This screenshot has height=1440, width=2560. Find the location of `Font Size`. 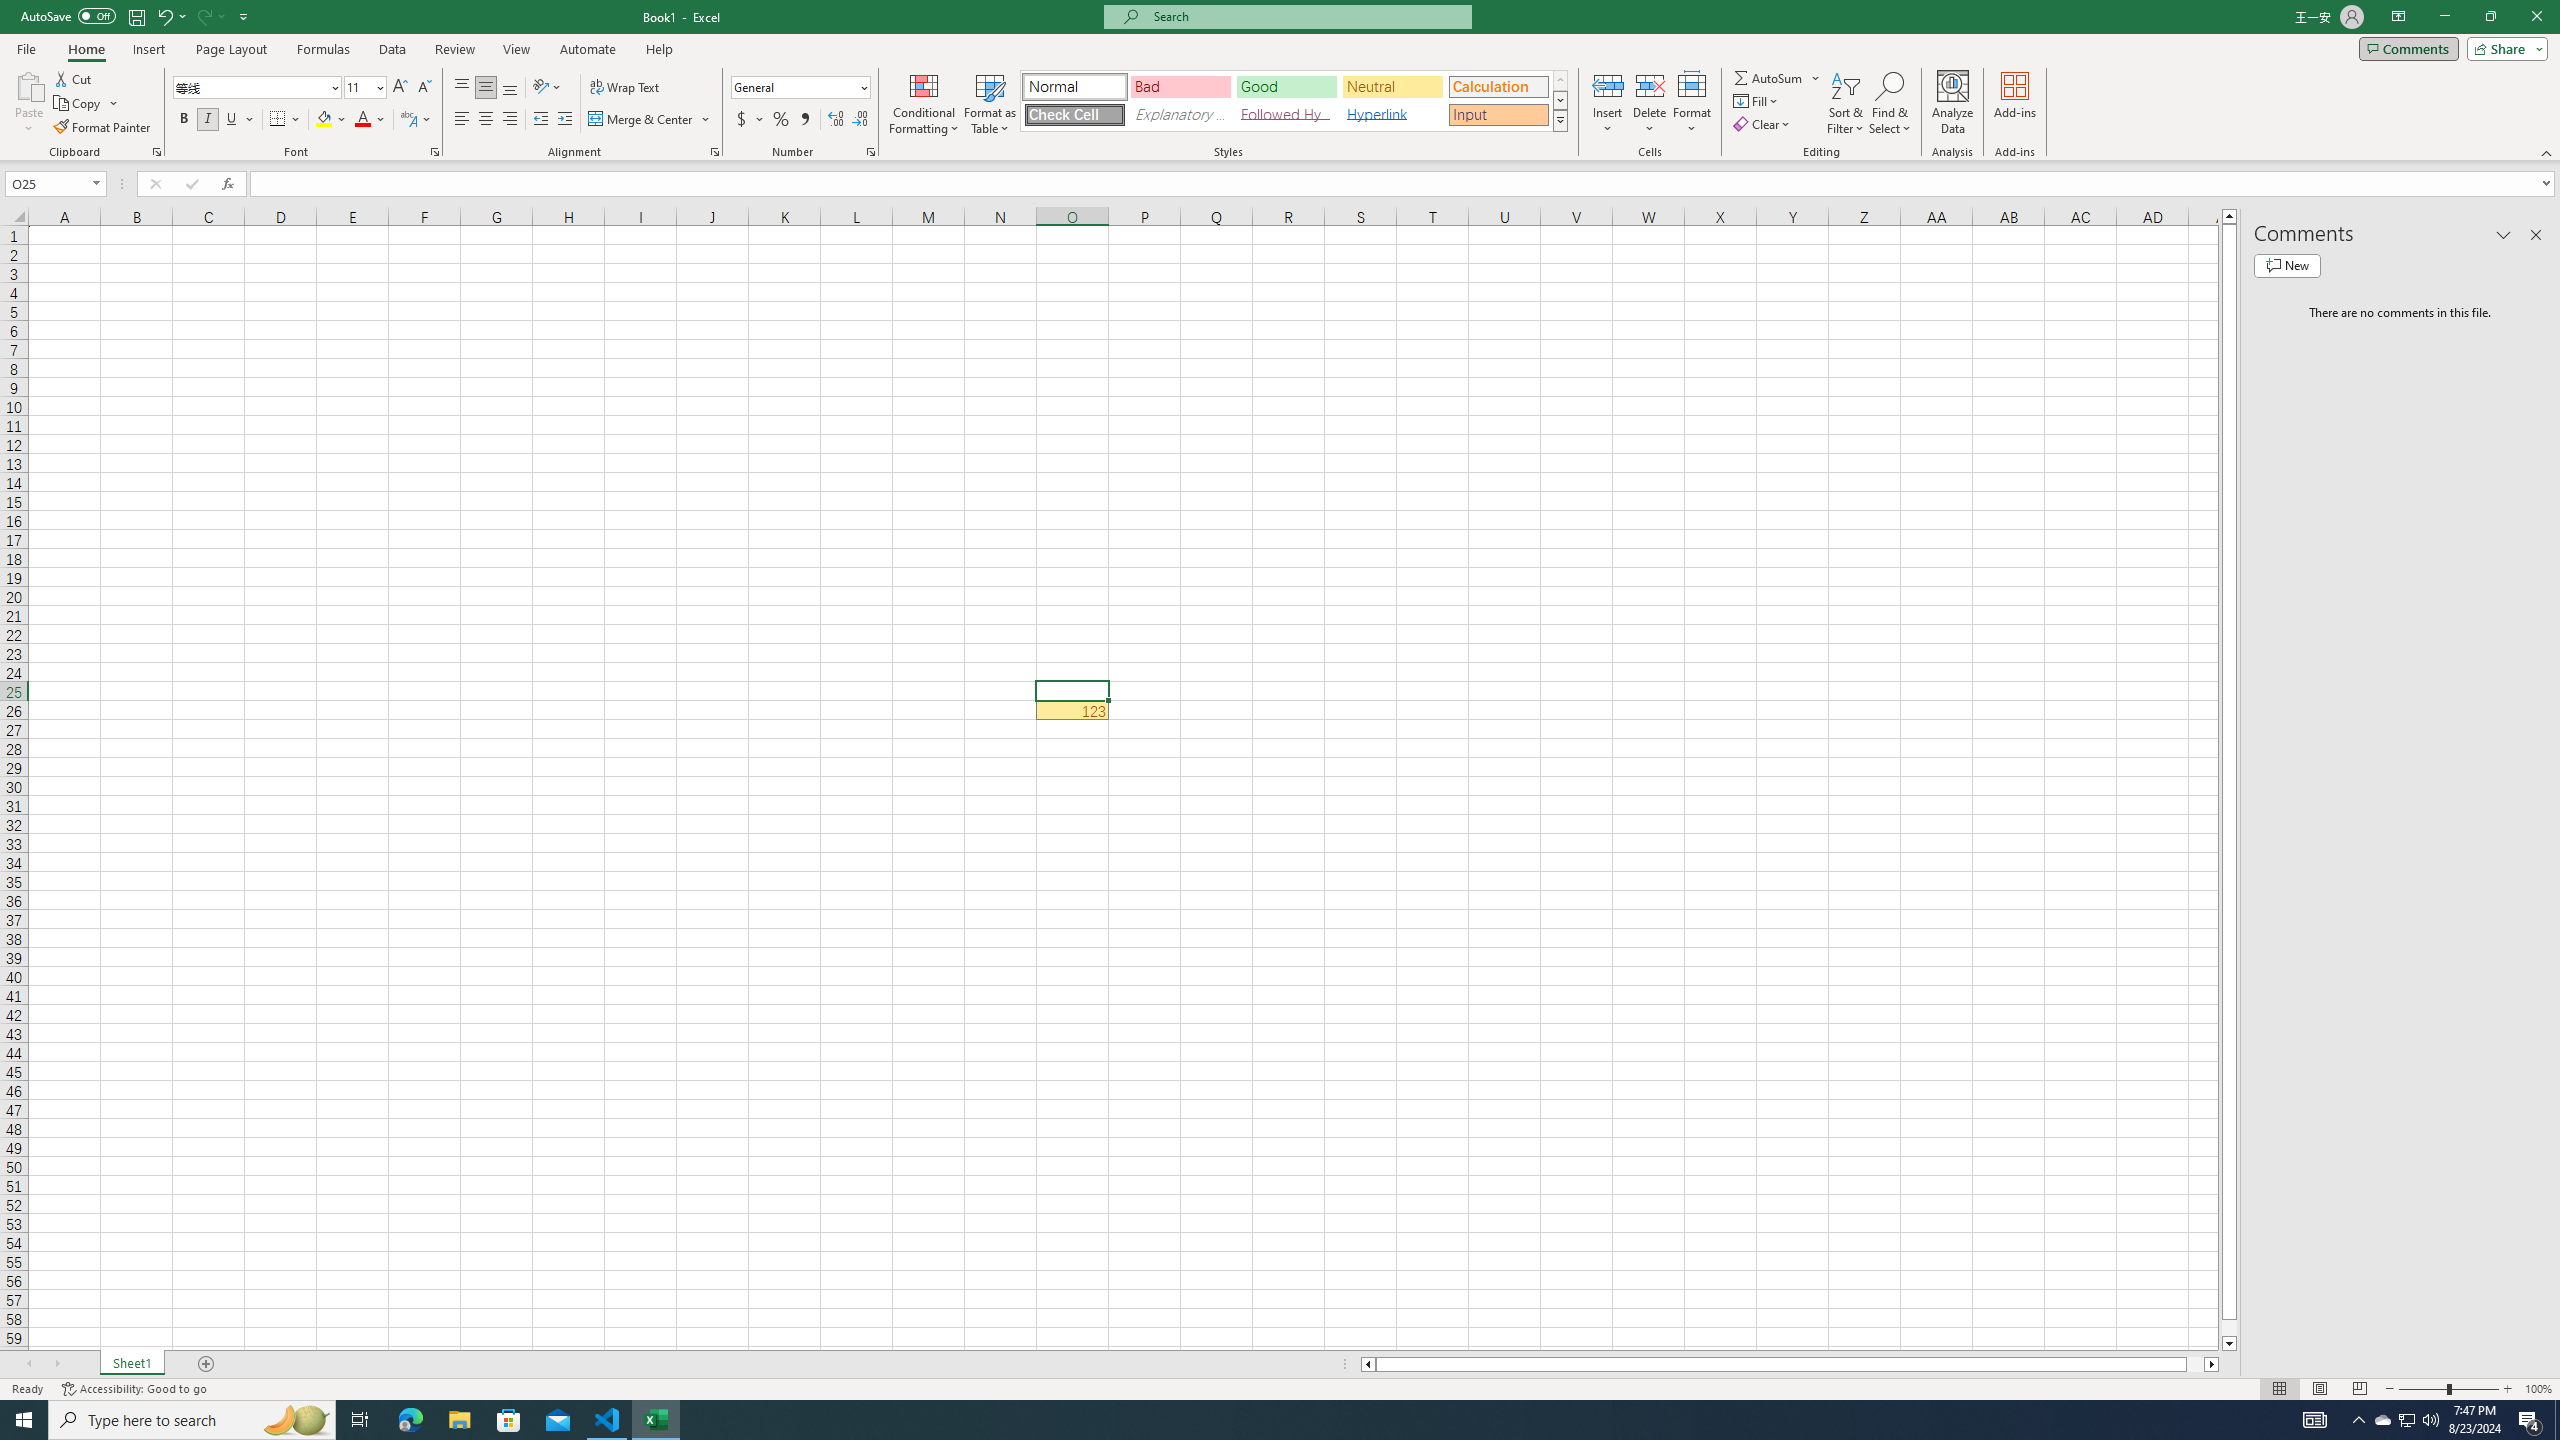

Font Size is located at coordinates (359, 86).